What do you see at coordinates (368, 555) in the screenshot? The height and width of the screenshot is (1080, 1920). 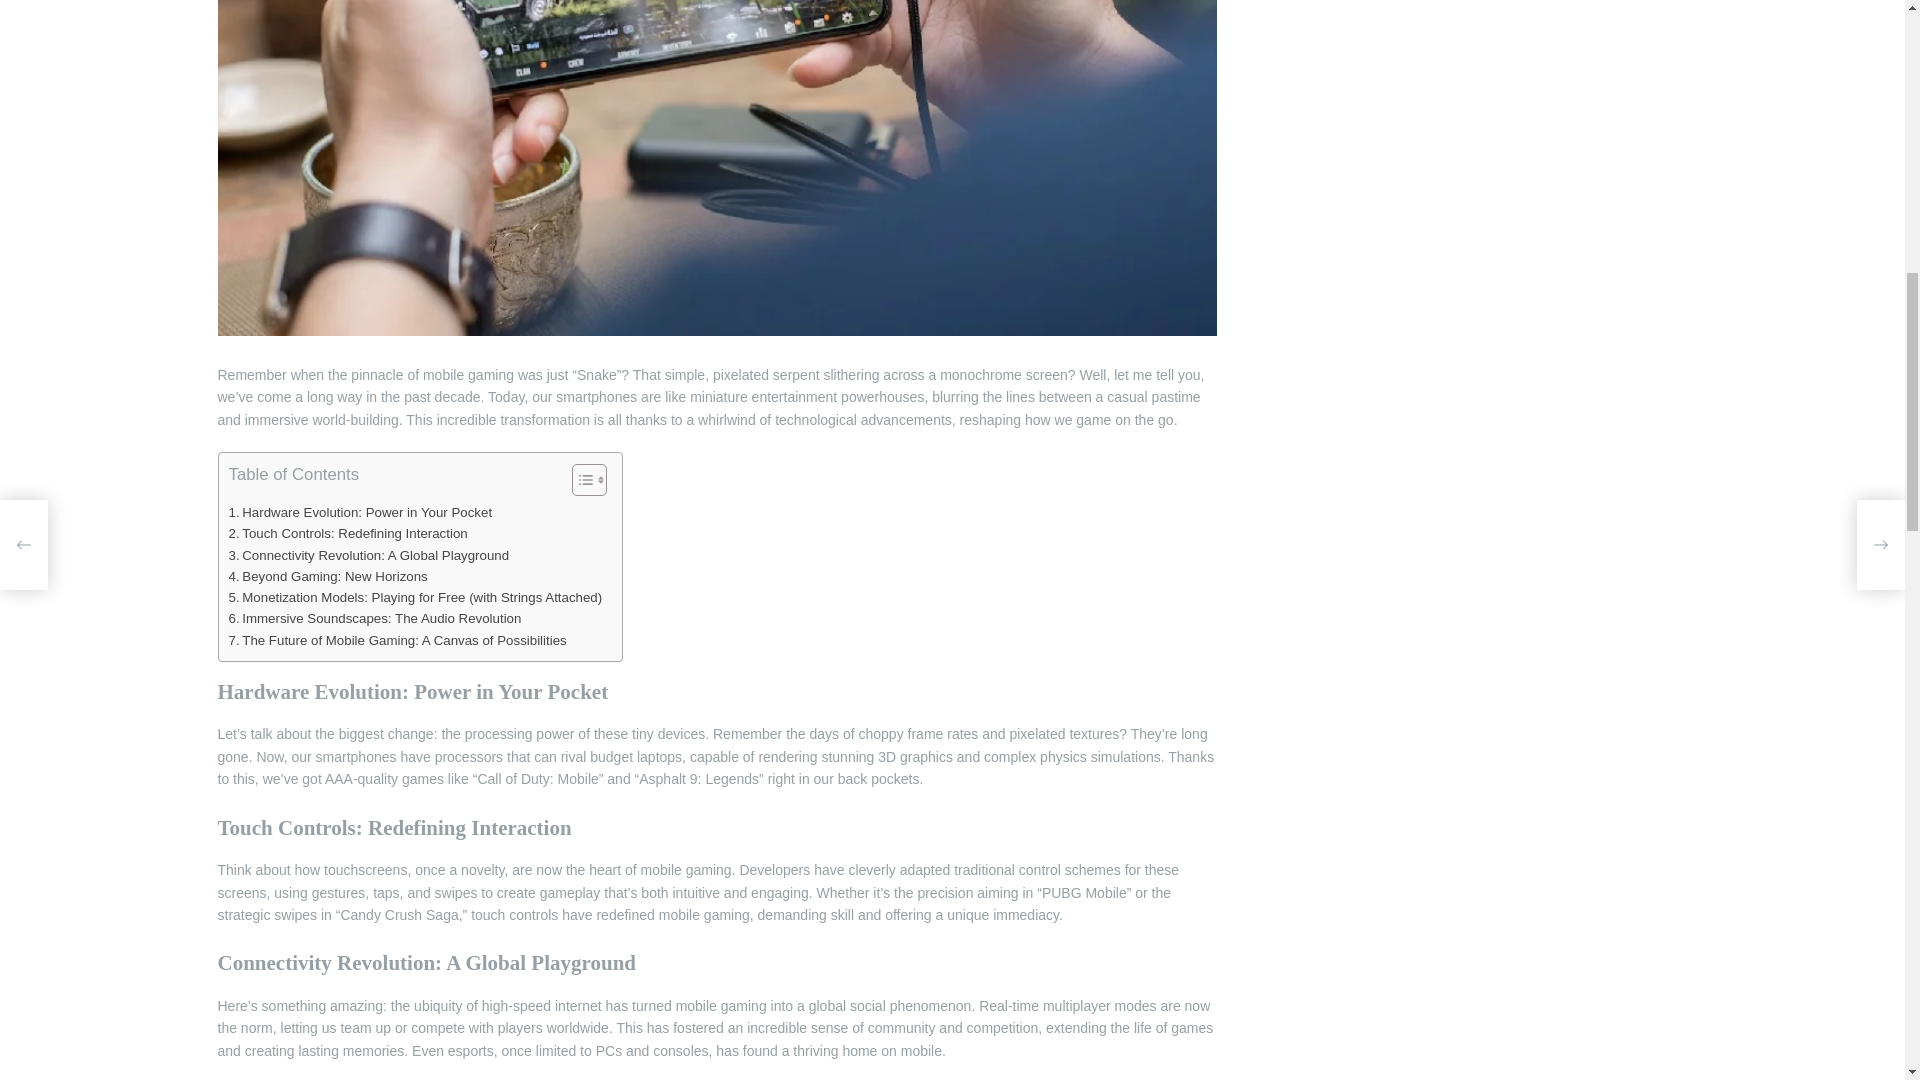 I see `Connectivity Revolution: A Global Playground` at bounding box center [368, 555].